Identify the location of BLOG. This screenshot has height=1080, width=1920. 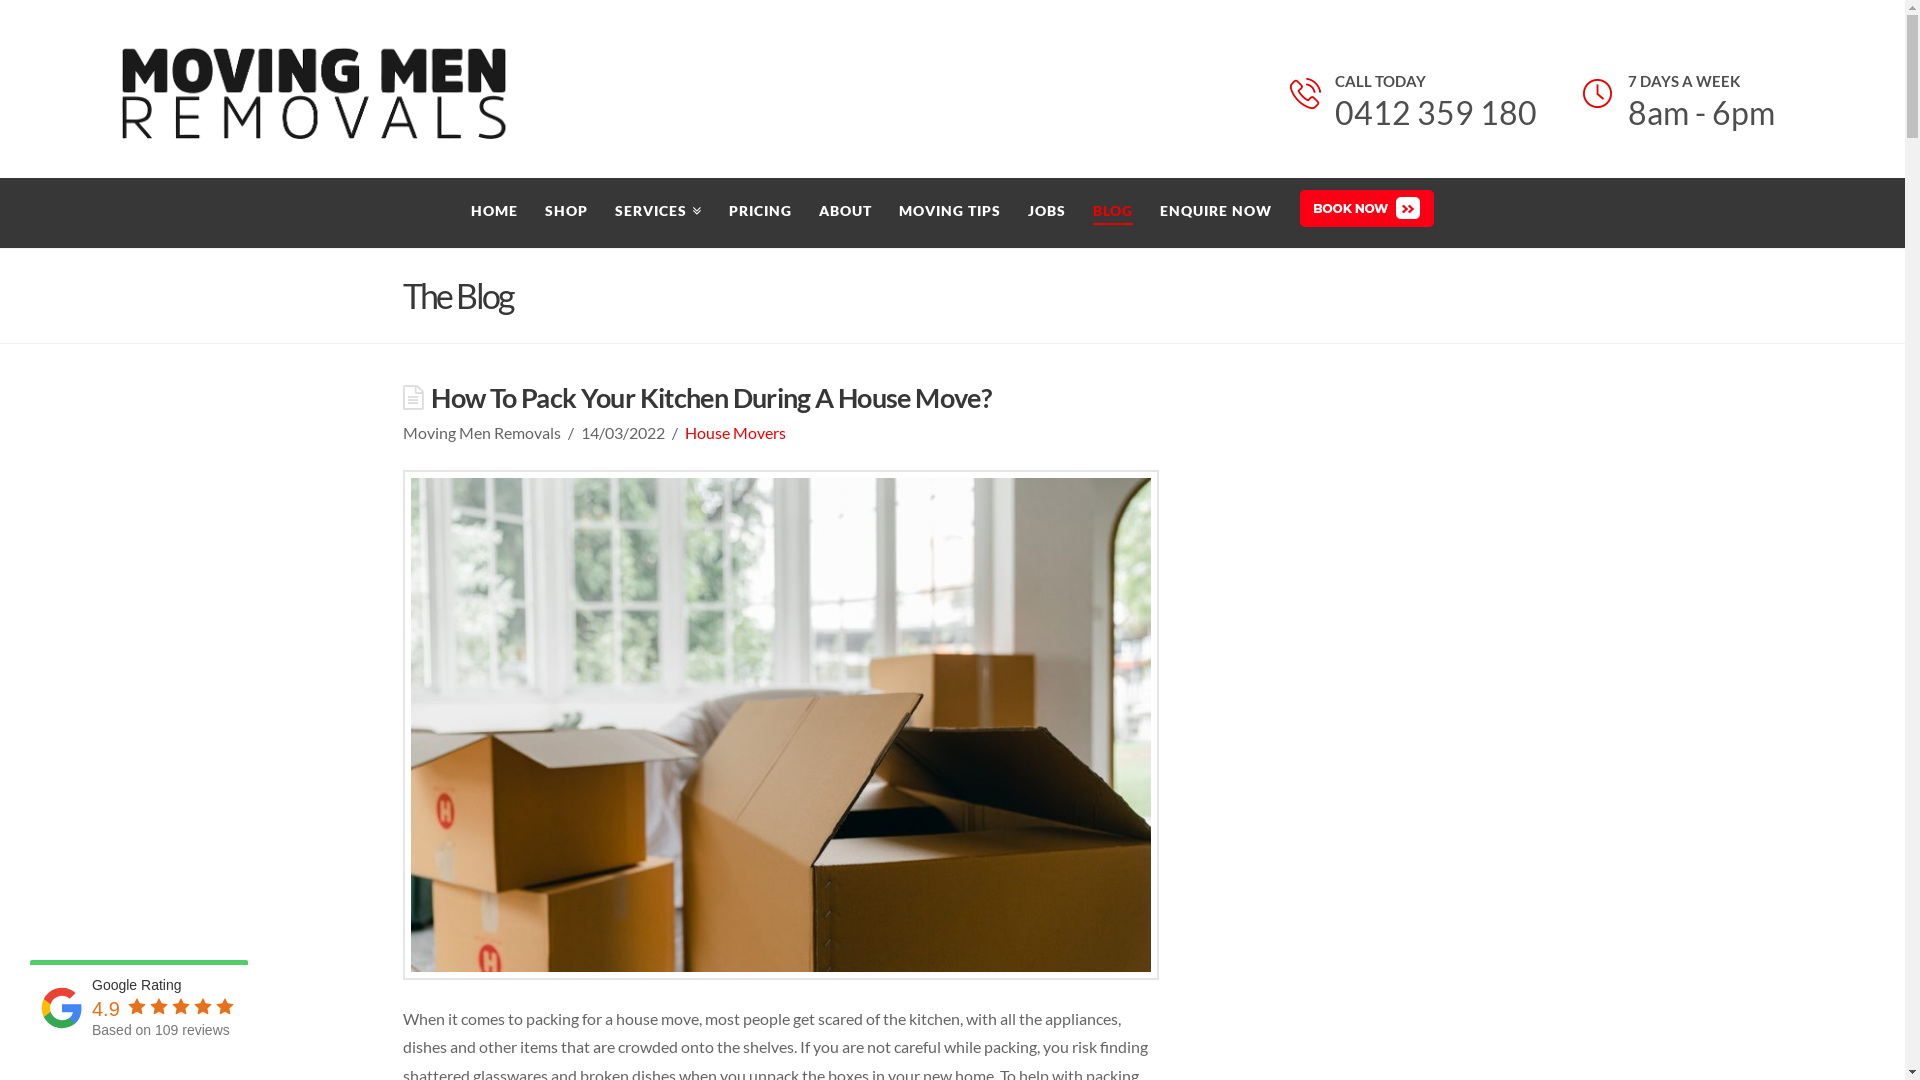
(1112, 213).